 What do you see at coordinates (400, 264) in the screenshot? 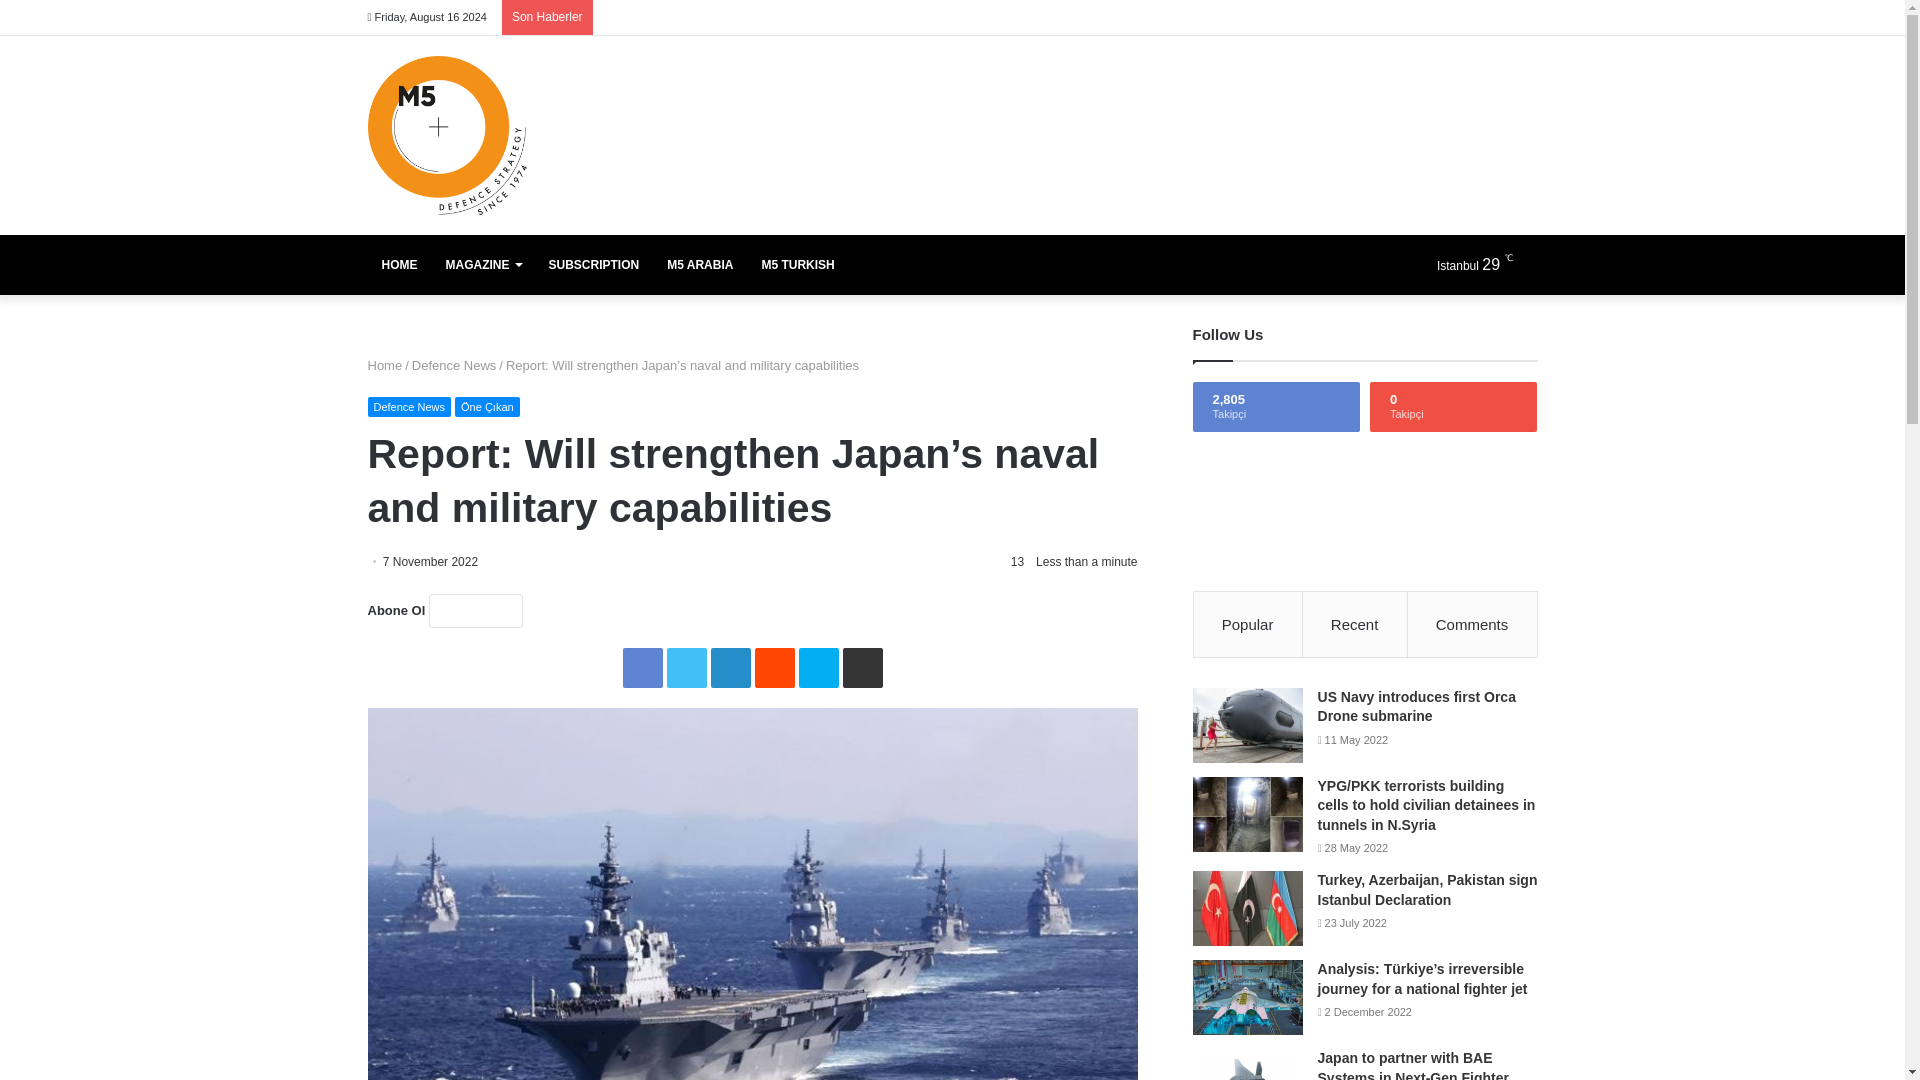
I see `HOME` at bounding box center [400, 264].